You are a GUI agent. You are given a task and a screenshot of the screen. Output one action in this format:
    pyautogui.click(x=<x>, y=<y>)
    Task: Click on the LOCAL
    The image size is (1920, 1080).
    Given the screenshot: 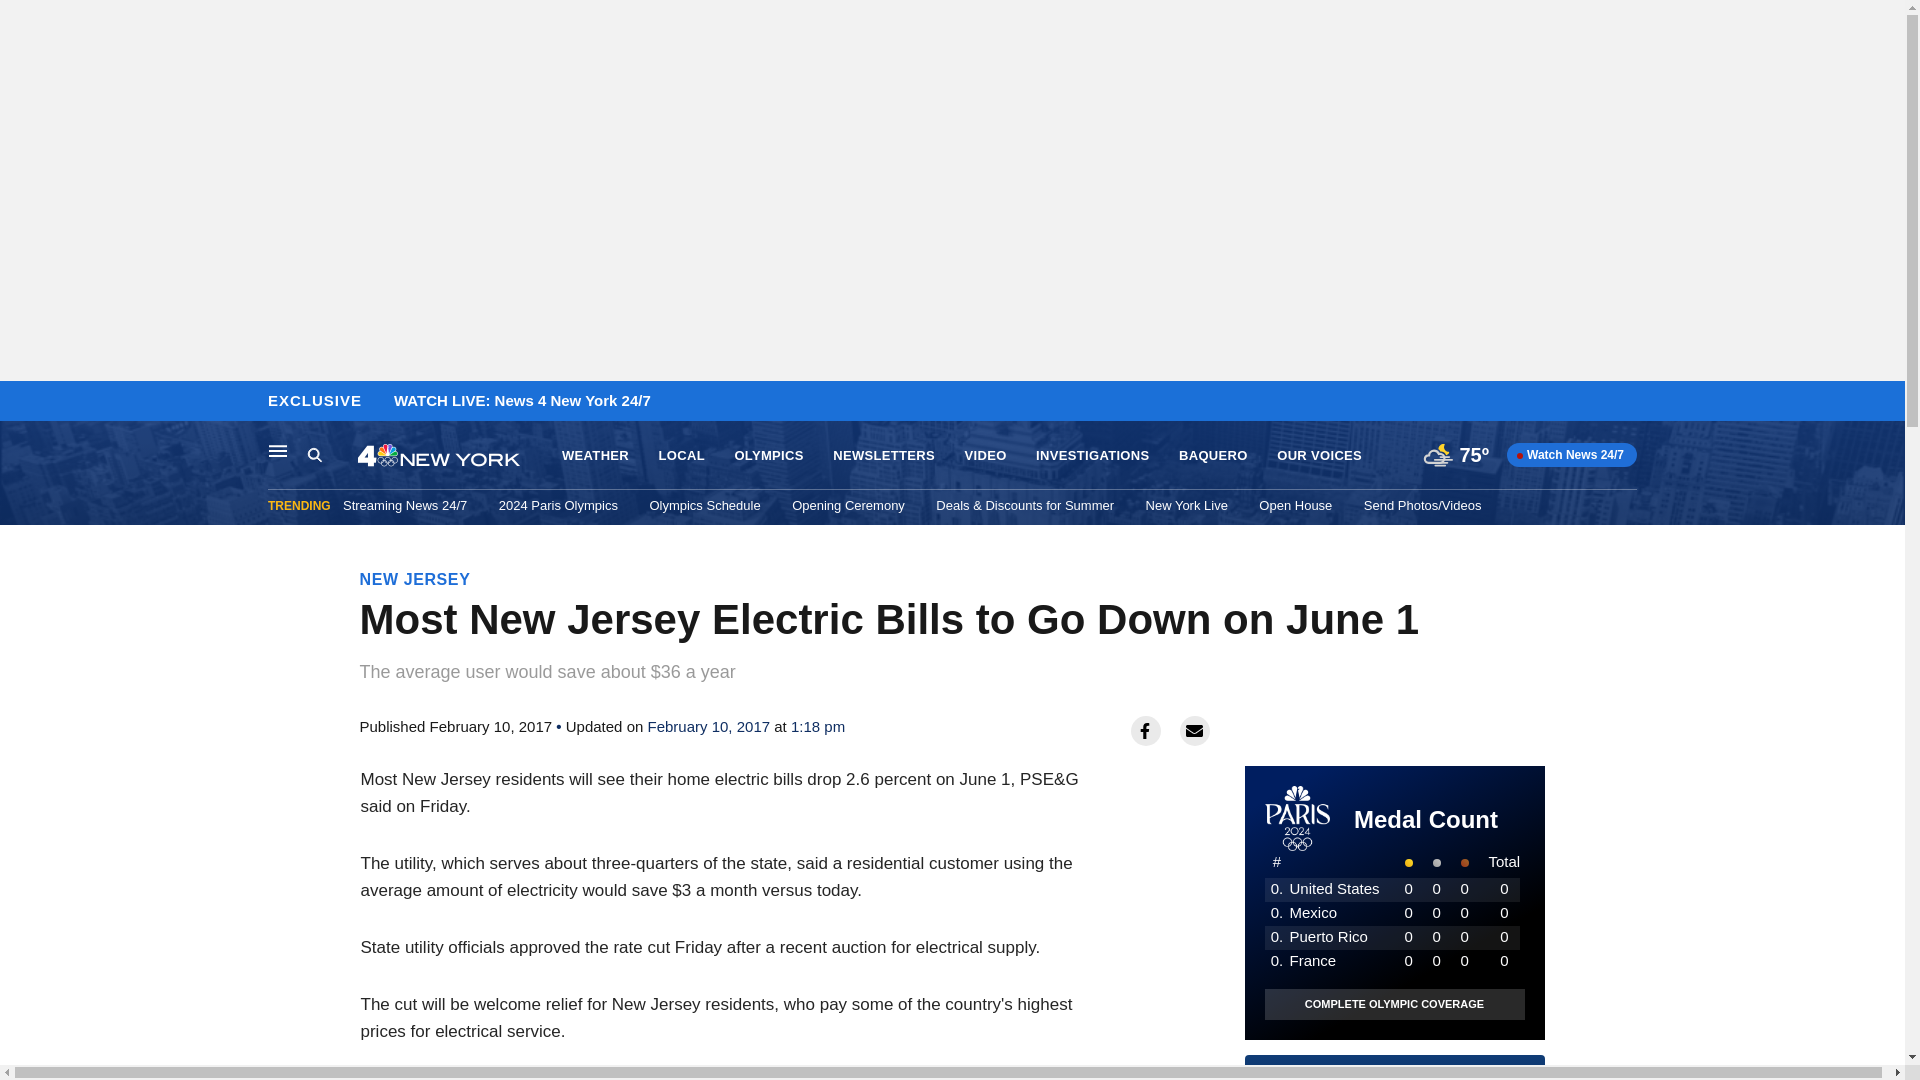 What is the action you would take?
    pyautogui.click(x=681, y=456)
    